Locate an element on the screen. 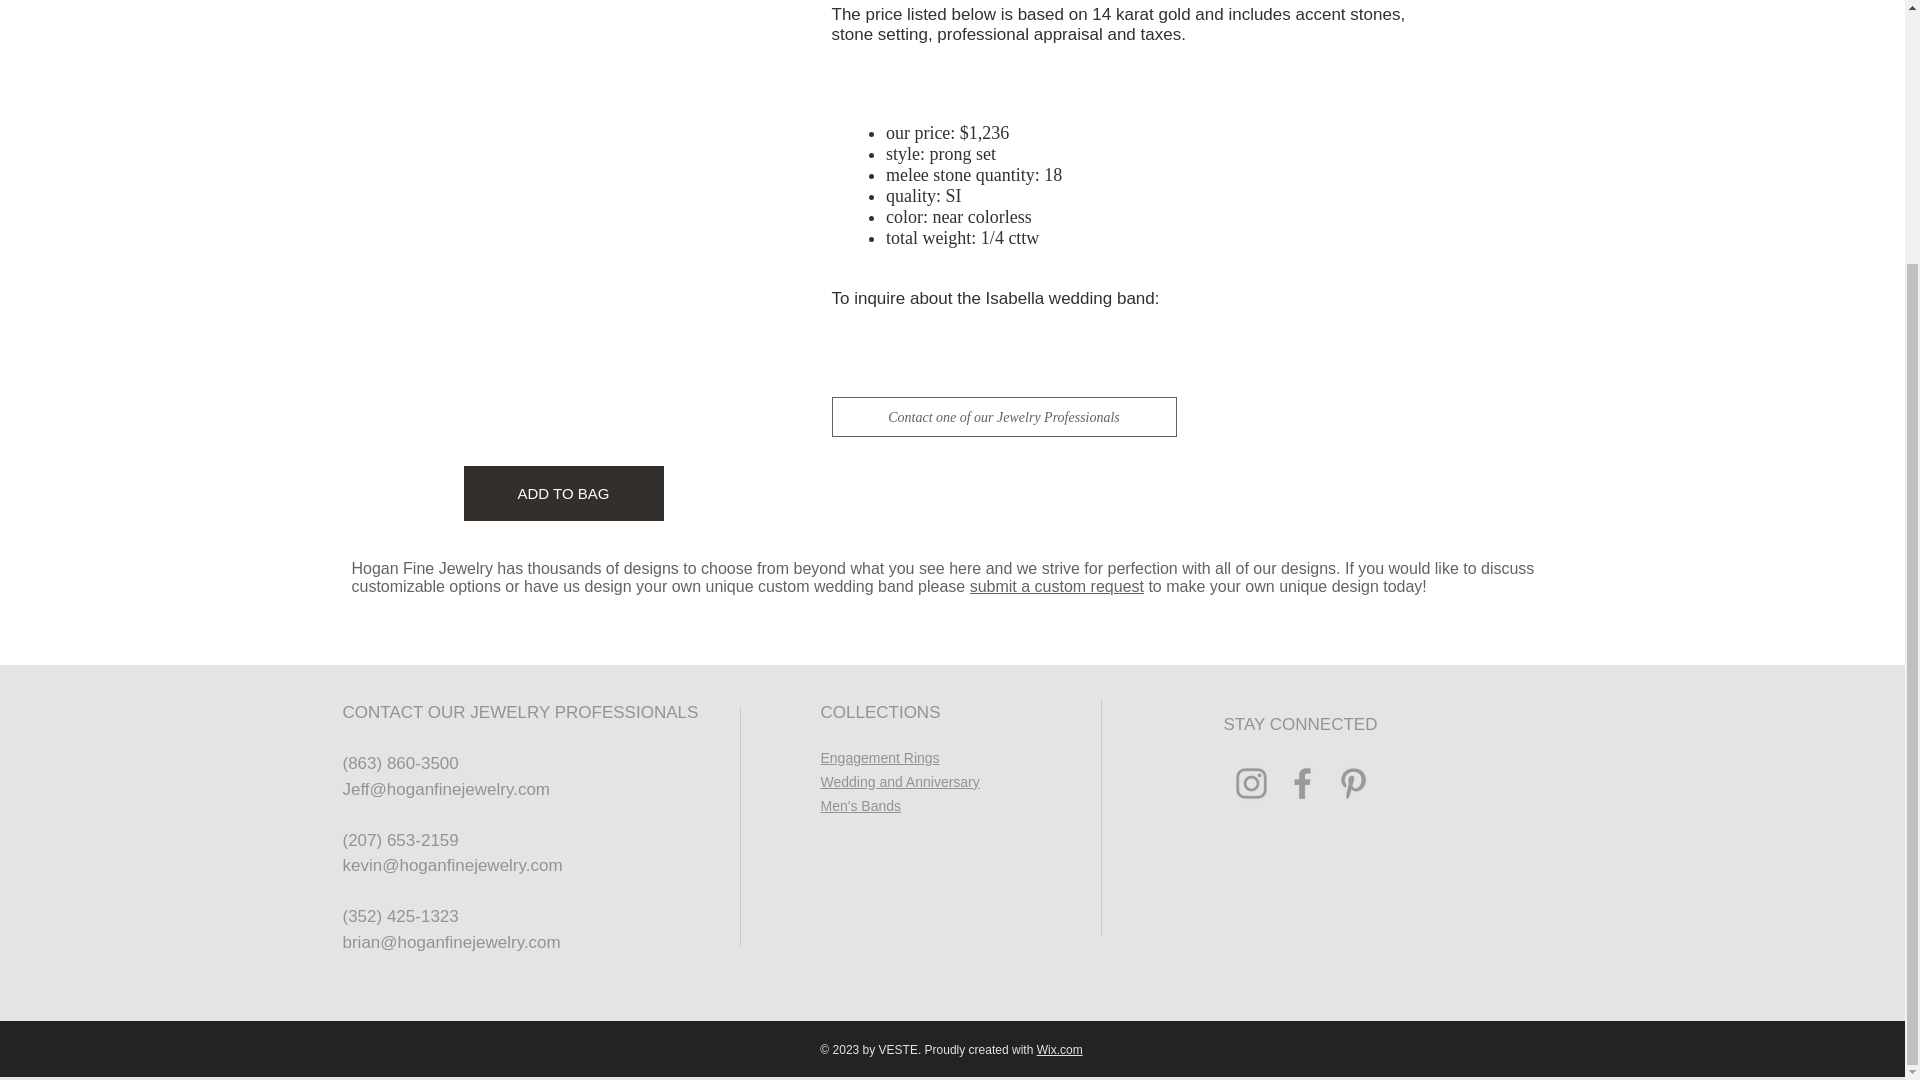 This screenshot has width=1920, height=1080. Engagement Rings is located at coordinates (878, 757).